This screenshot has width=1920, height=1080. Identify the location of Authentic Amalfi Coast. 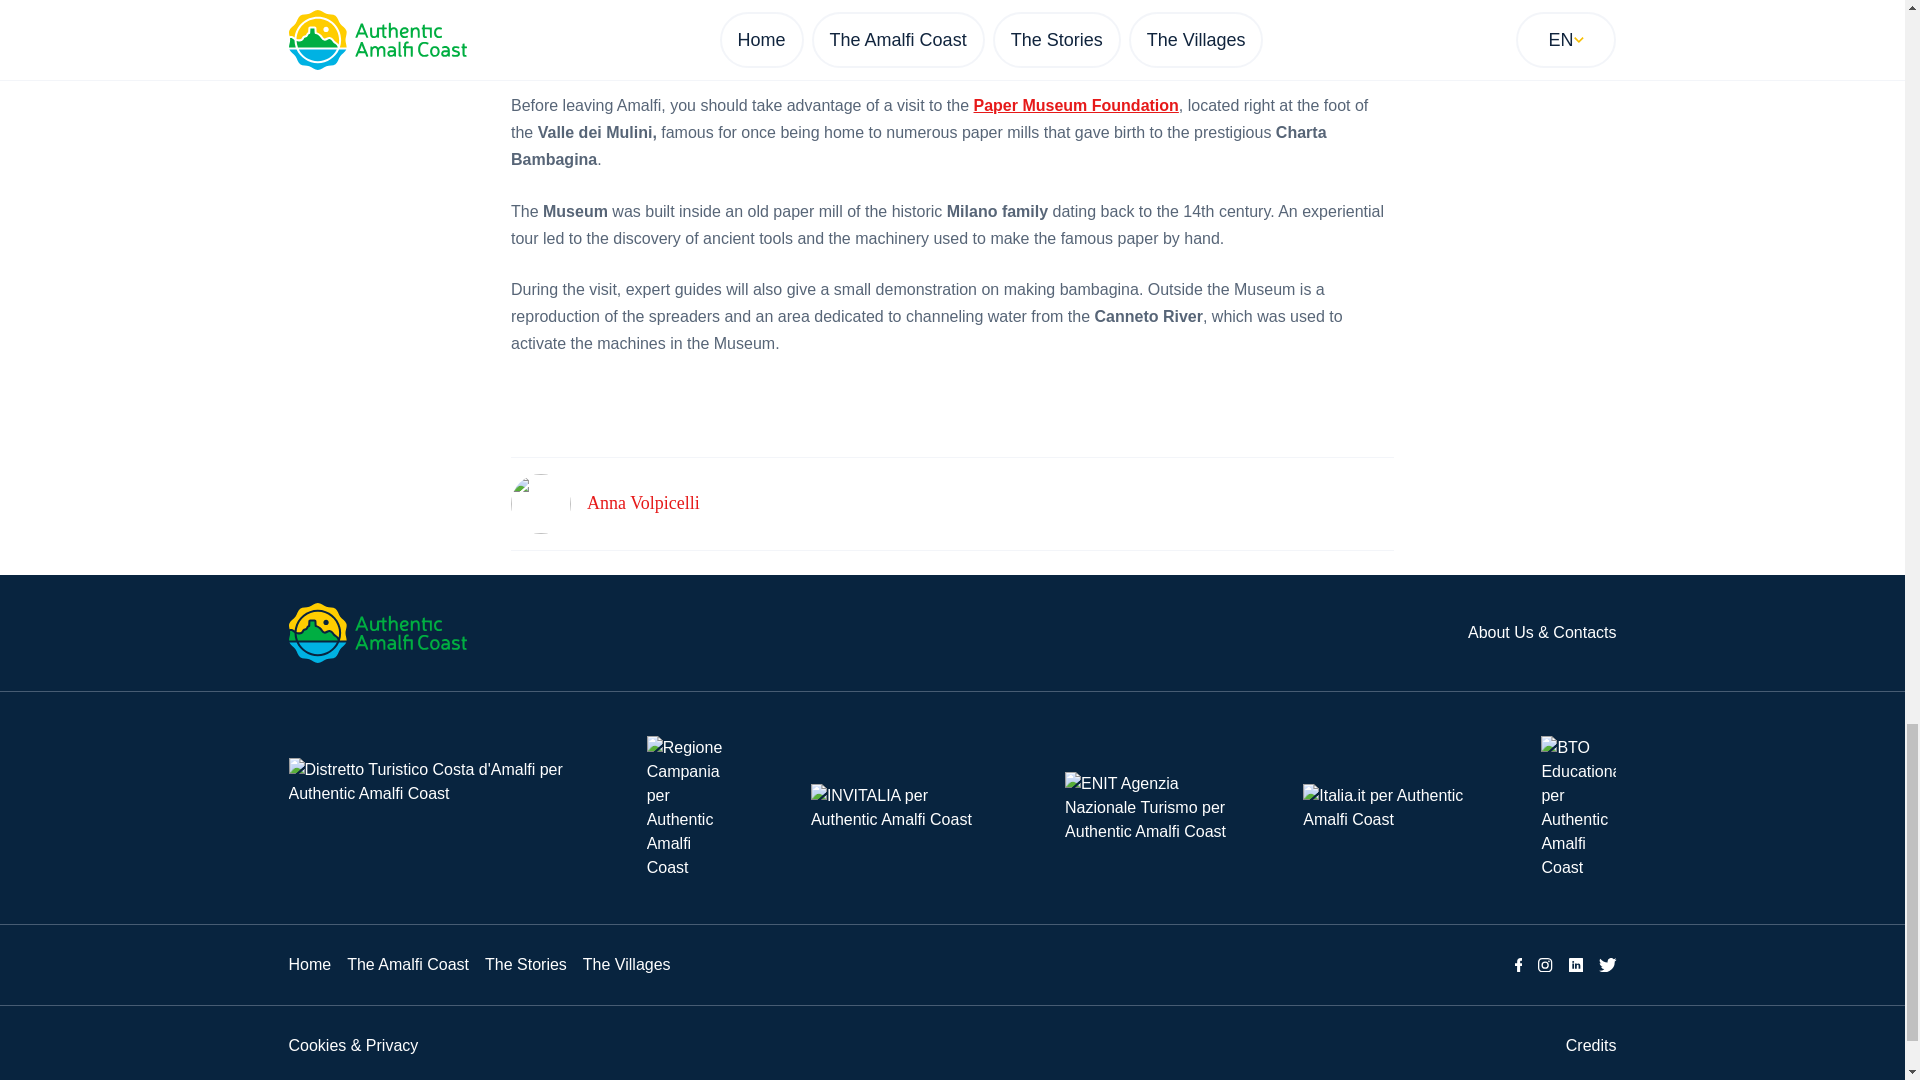
(377, 632).